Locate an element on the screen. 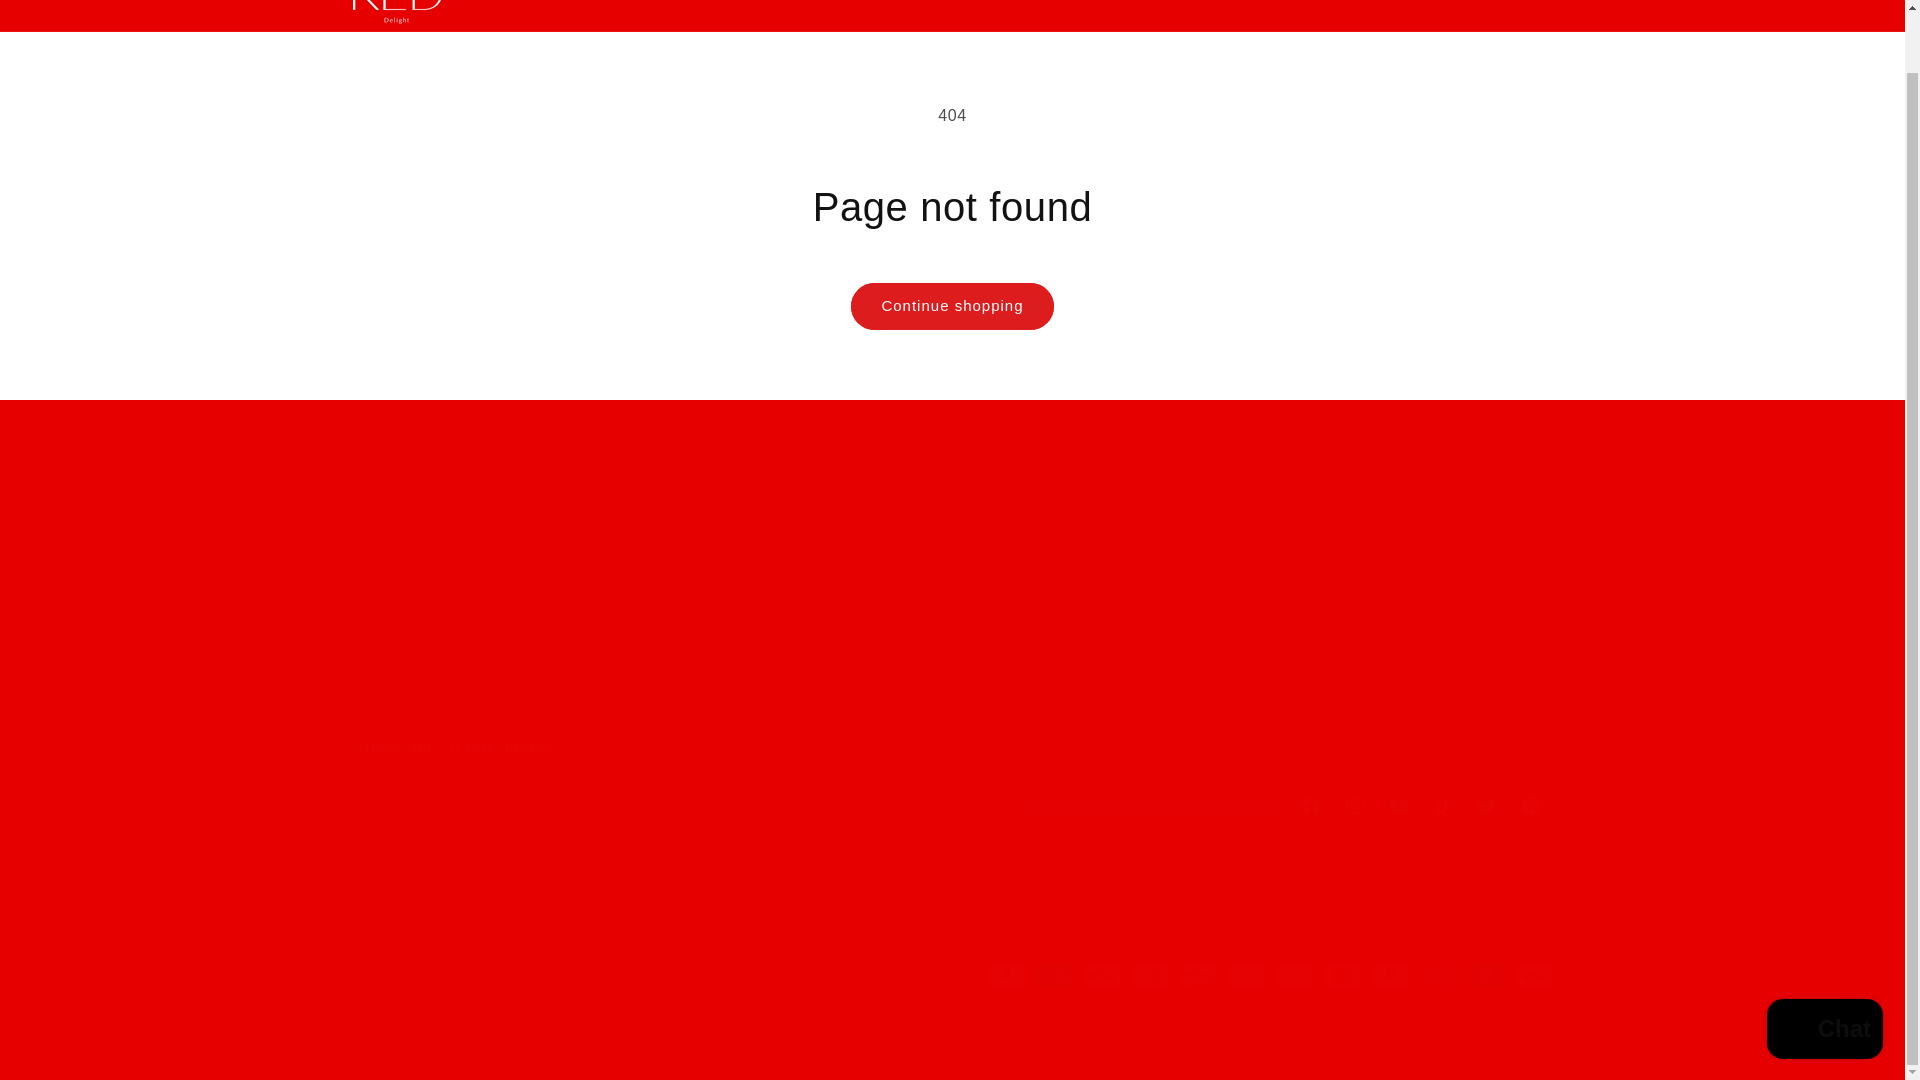 This screenshot has width=1920, height=1080. English is located at coordinates (1379, 2).